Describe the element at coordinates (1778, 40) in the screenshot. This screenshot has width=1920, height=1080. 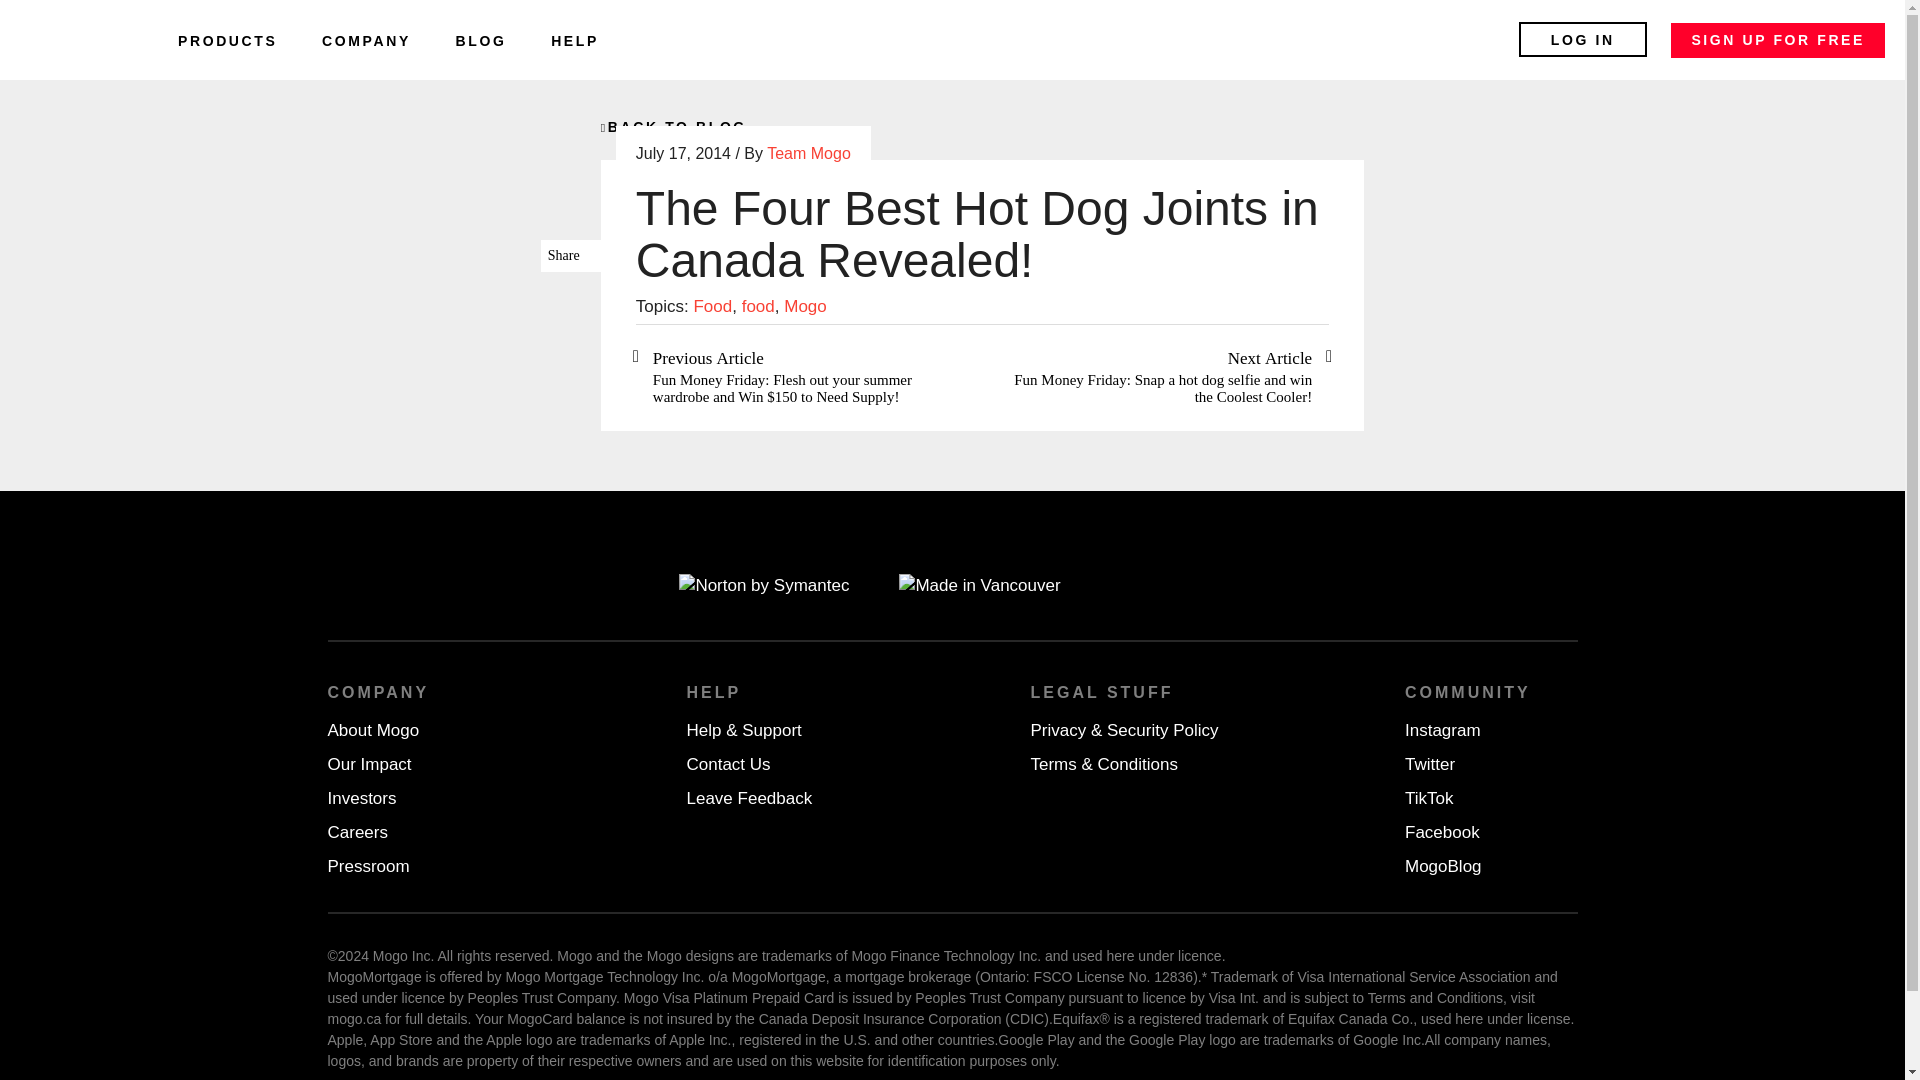
I see `SIGN UP FOR FREE` at that location.